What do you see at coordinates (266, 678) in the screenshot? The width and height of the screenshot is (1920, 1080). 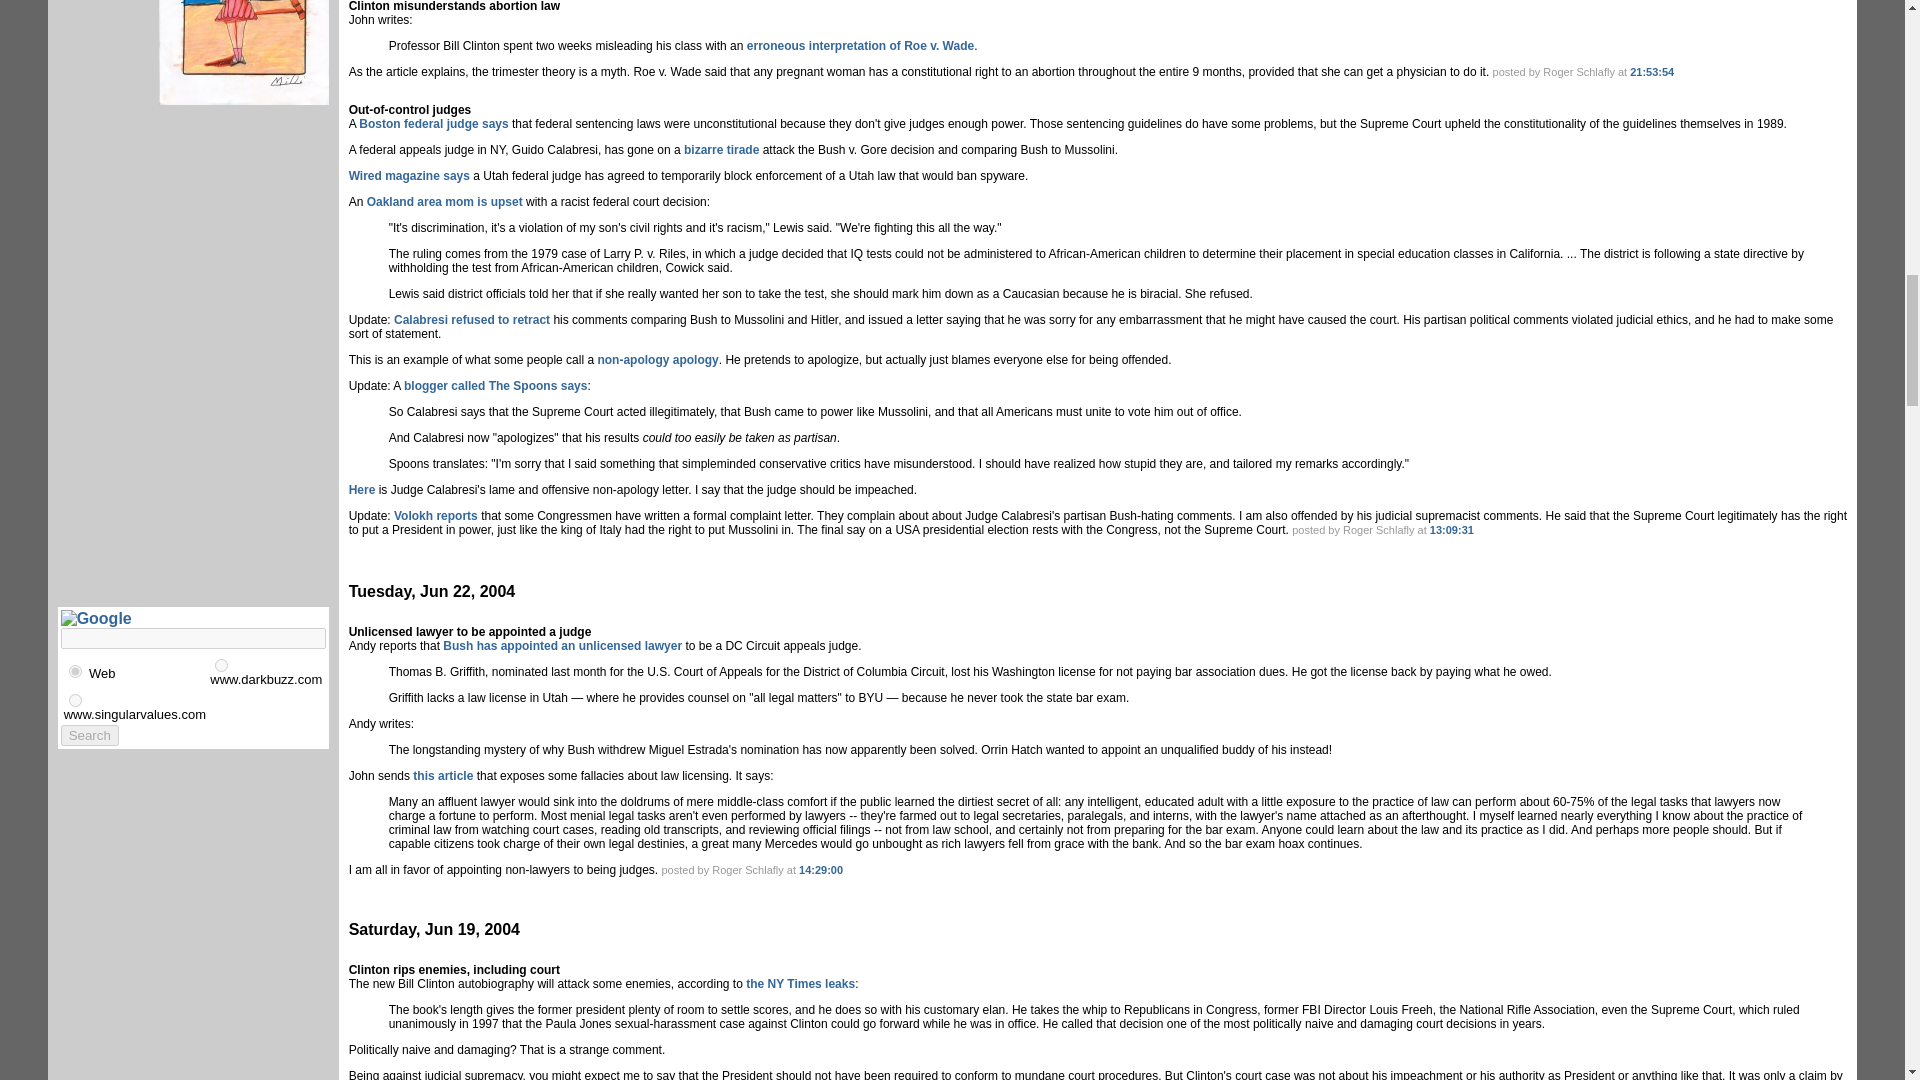 I see `Search www.darkbuzz.com` at bounding box center [266, 678].